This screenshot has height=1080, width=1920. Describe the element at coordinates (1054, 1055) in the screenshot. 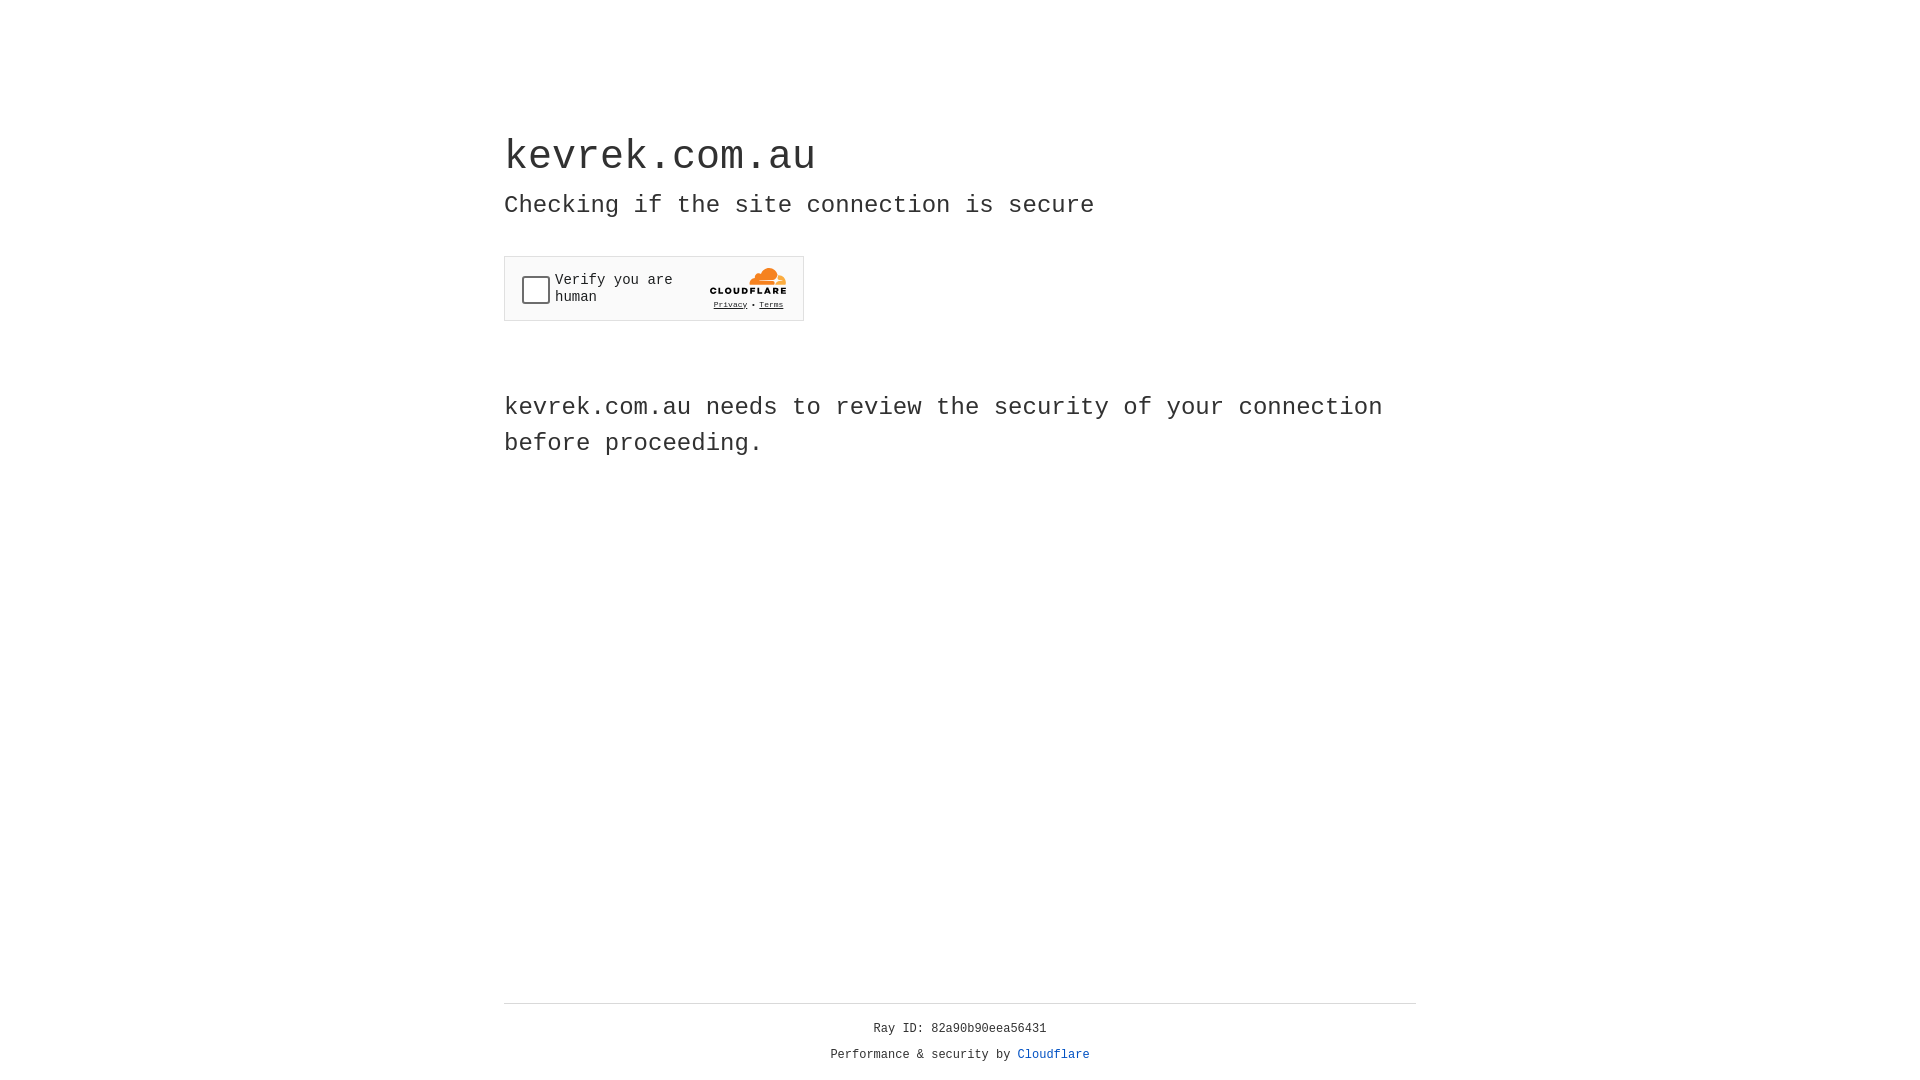

I see `Cloudflare` at that location.